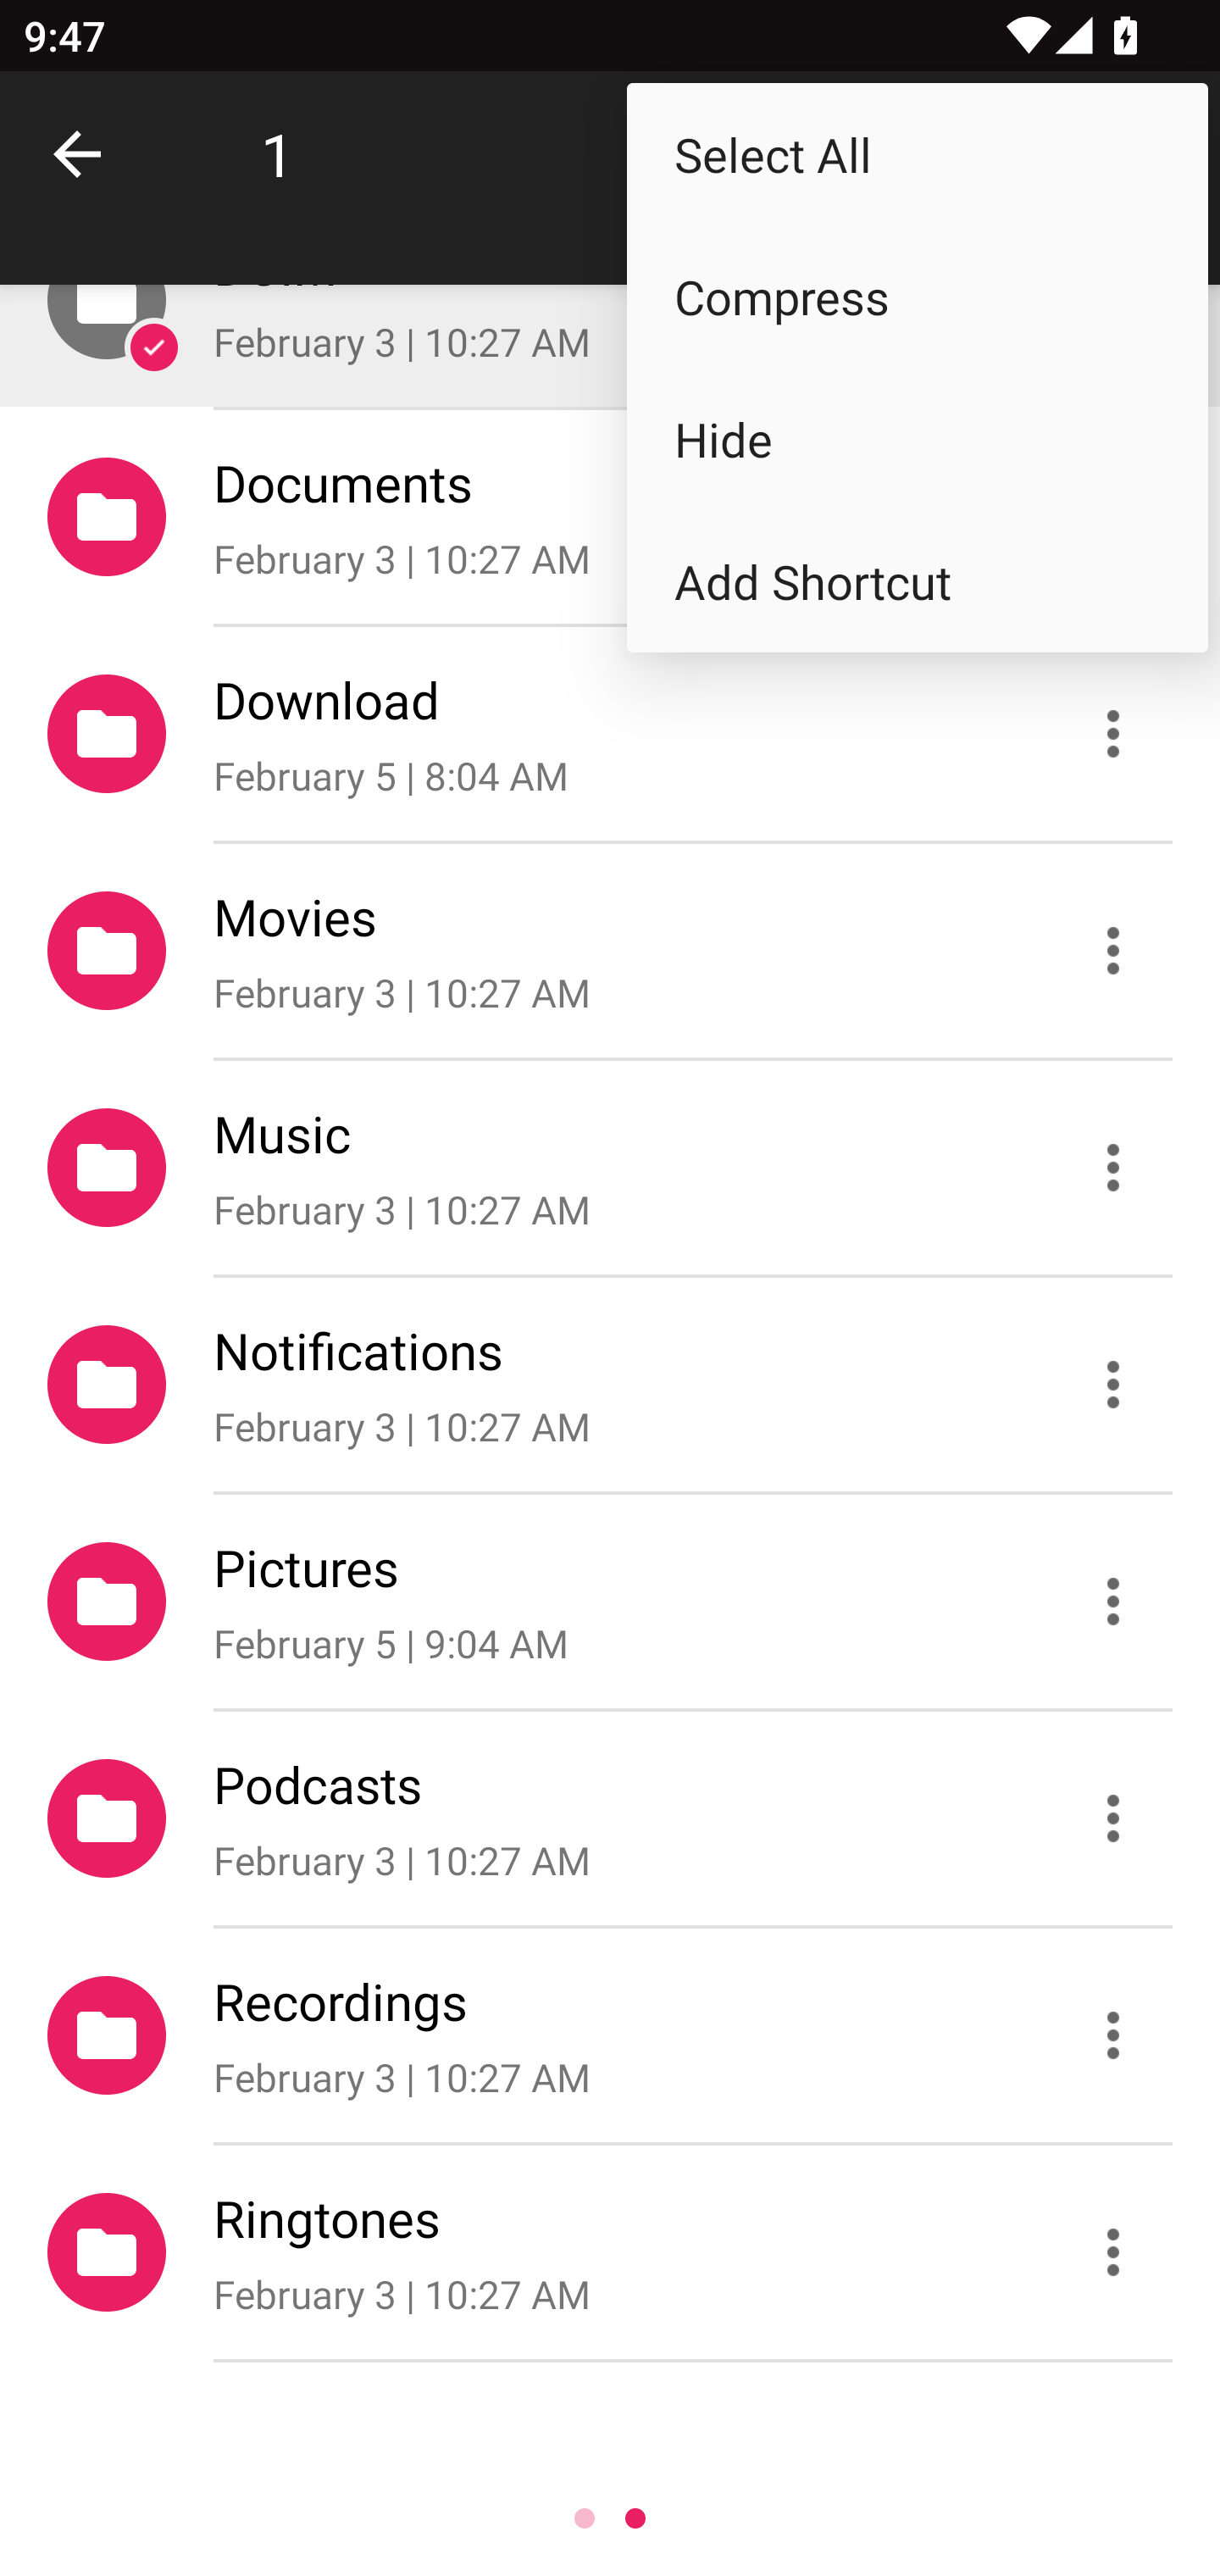  Describe the element at coordinates (917, 439) in the screenshot. I see `Hide` at that location.